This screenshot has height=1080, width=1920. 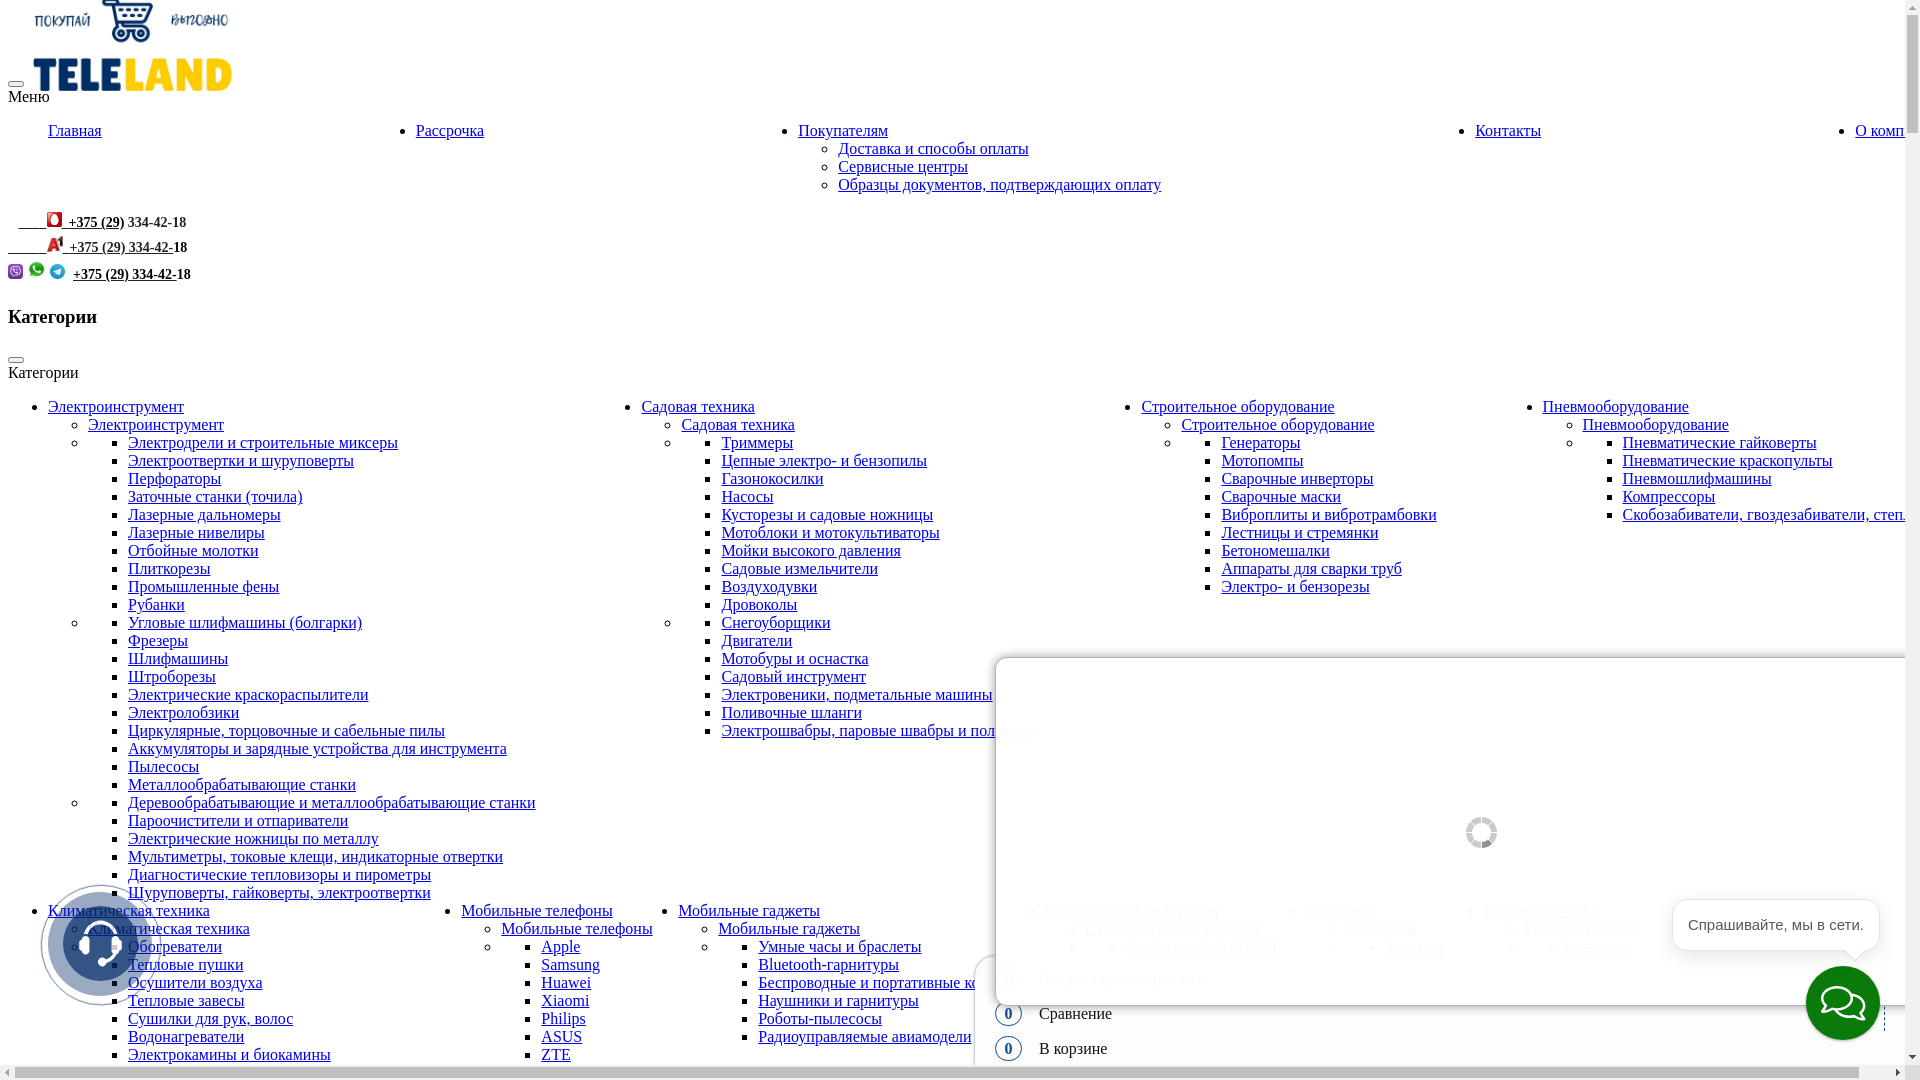 I want to click on ZTE, so click(x=556, y=1054).